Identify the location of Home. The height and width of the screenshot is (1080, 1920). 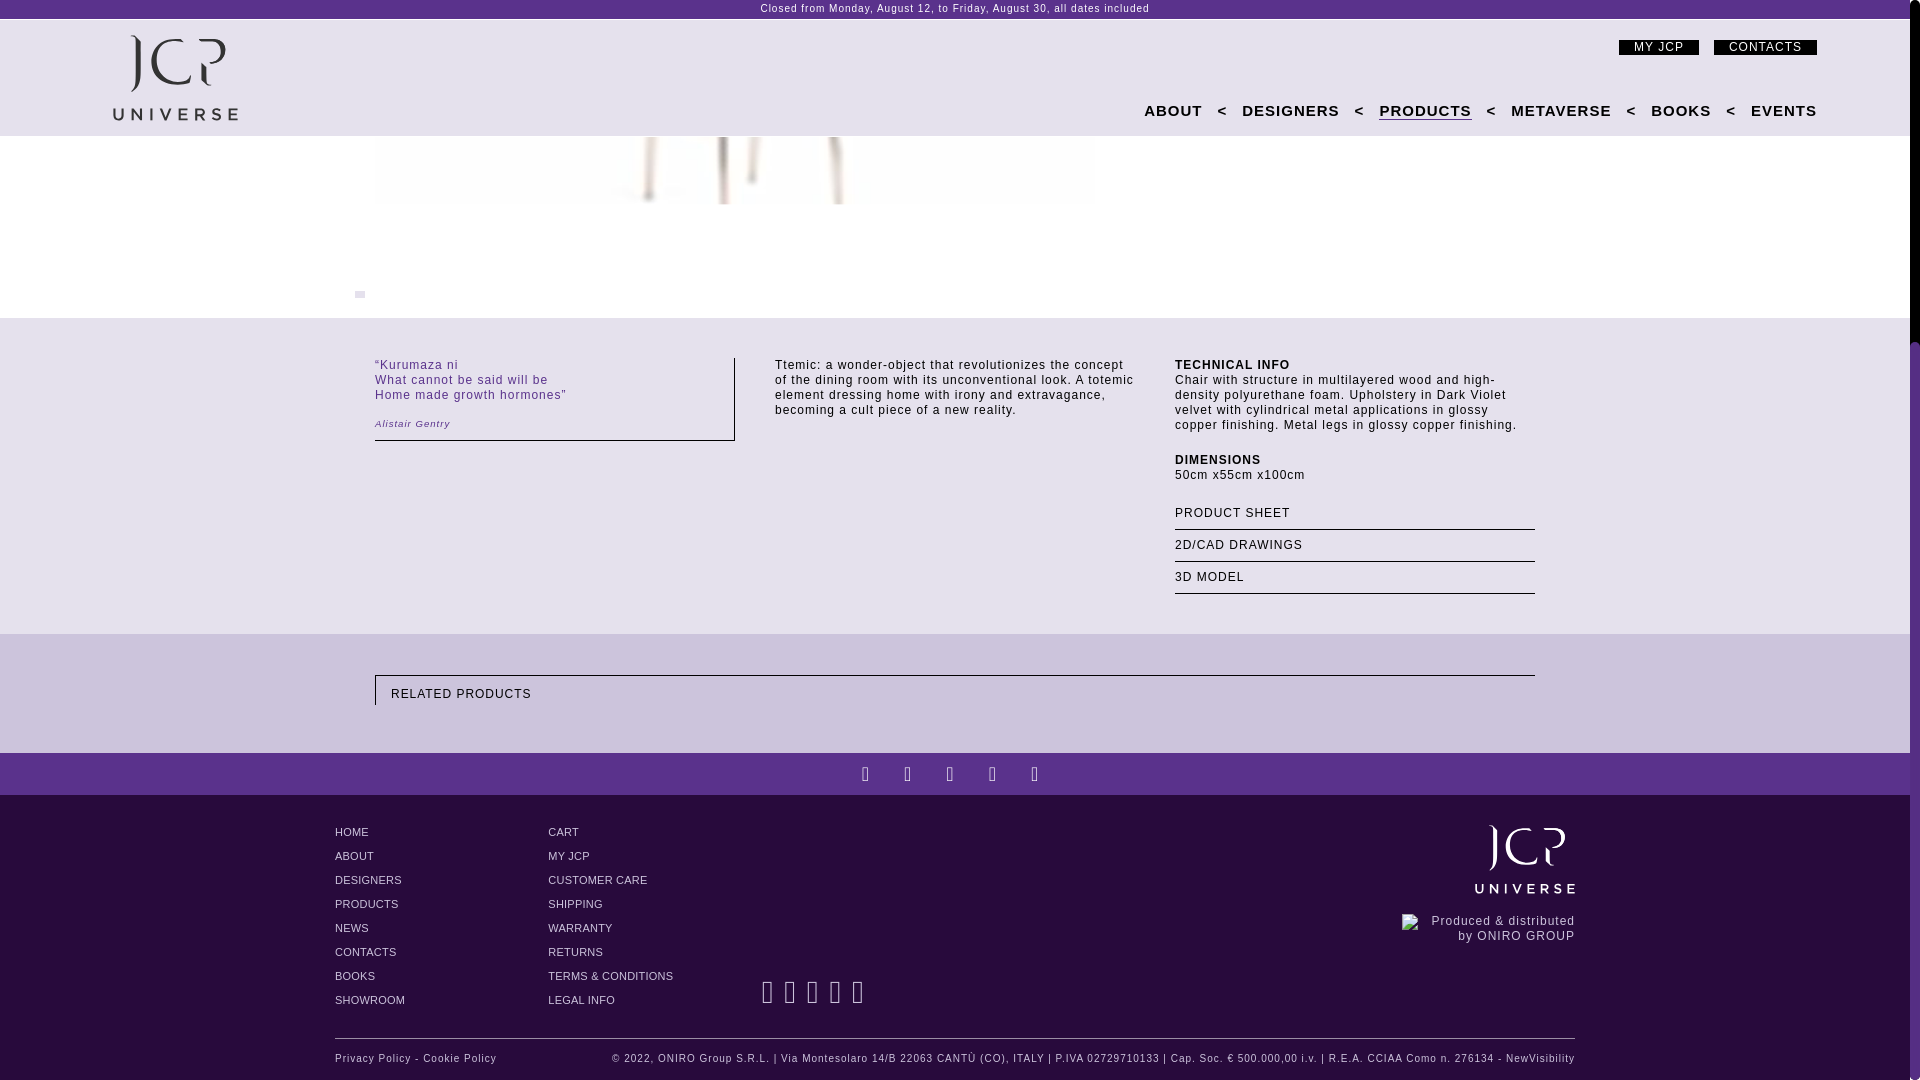
(351, 833).